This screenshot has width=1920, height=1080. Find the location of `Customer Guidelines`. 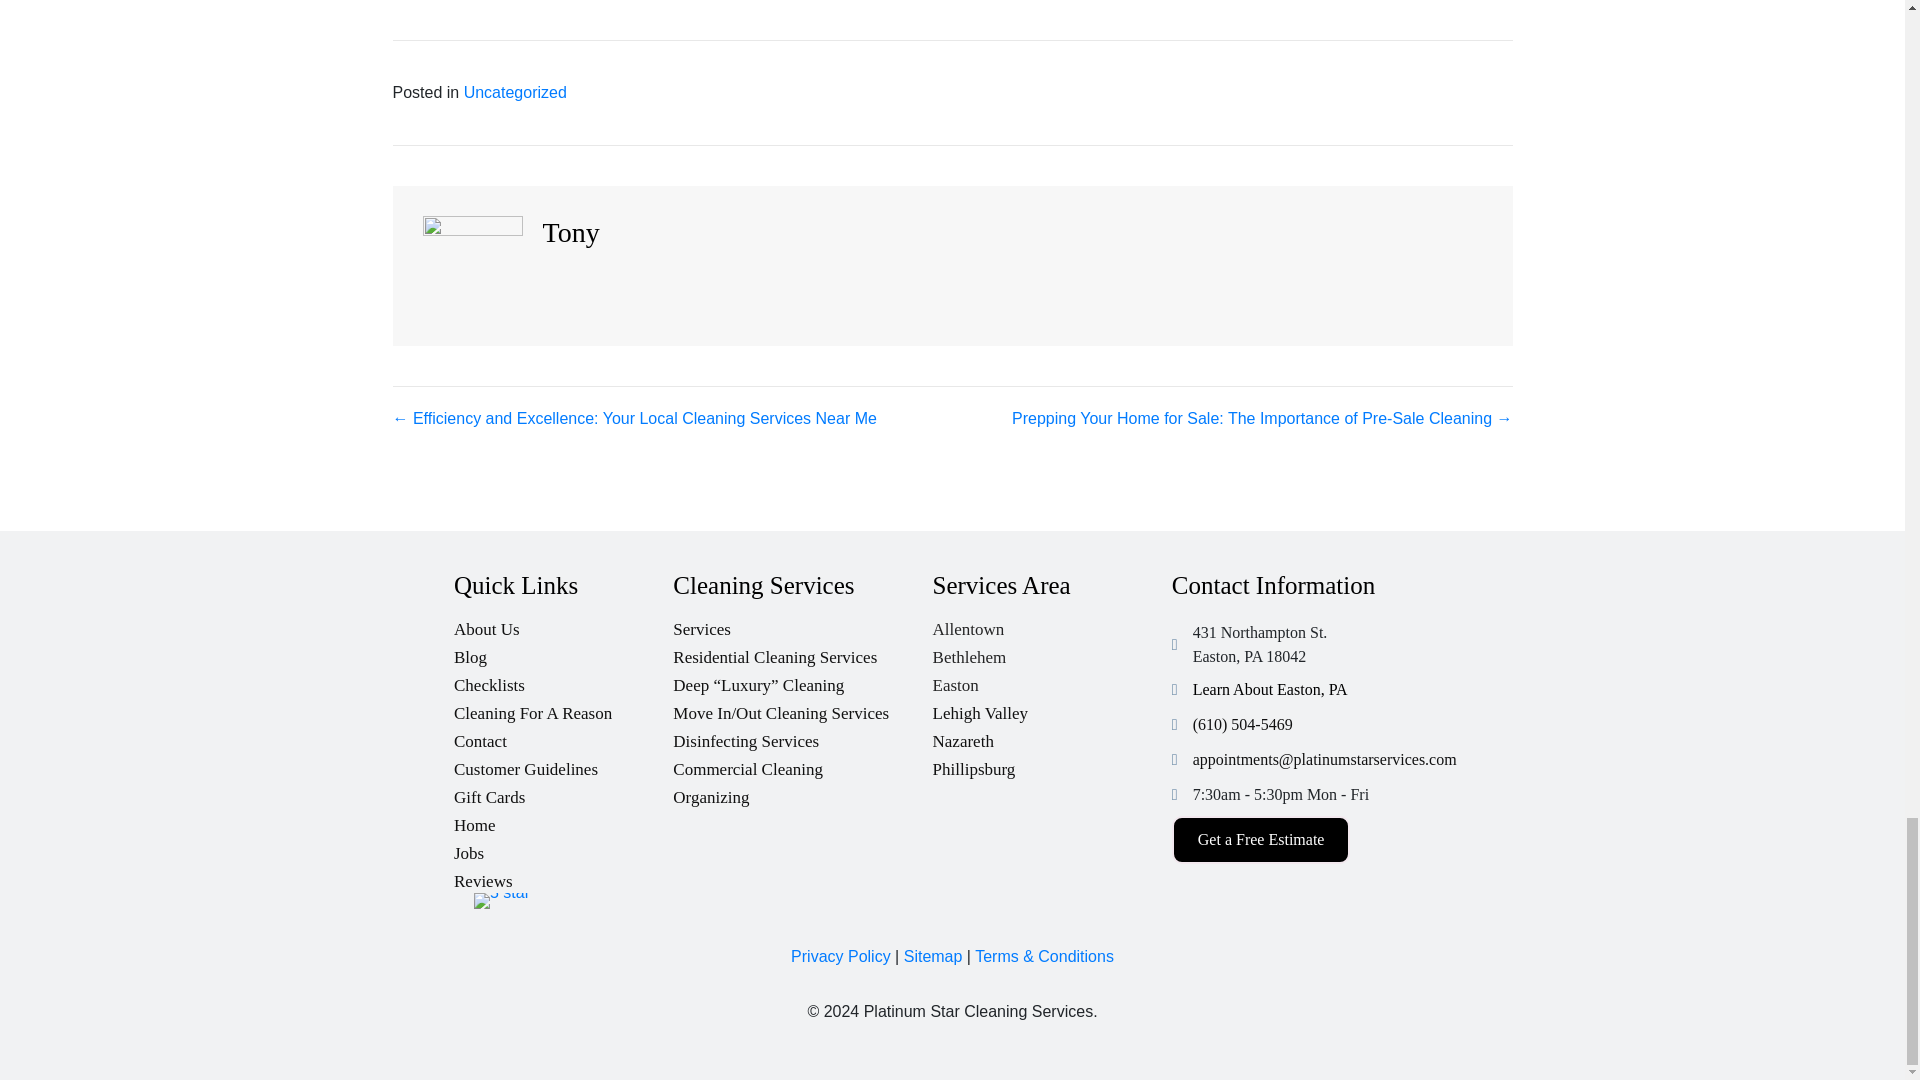

Customer Guidelines is located at coordinates (563, 764).